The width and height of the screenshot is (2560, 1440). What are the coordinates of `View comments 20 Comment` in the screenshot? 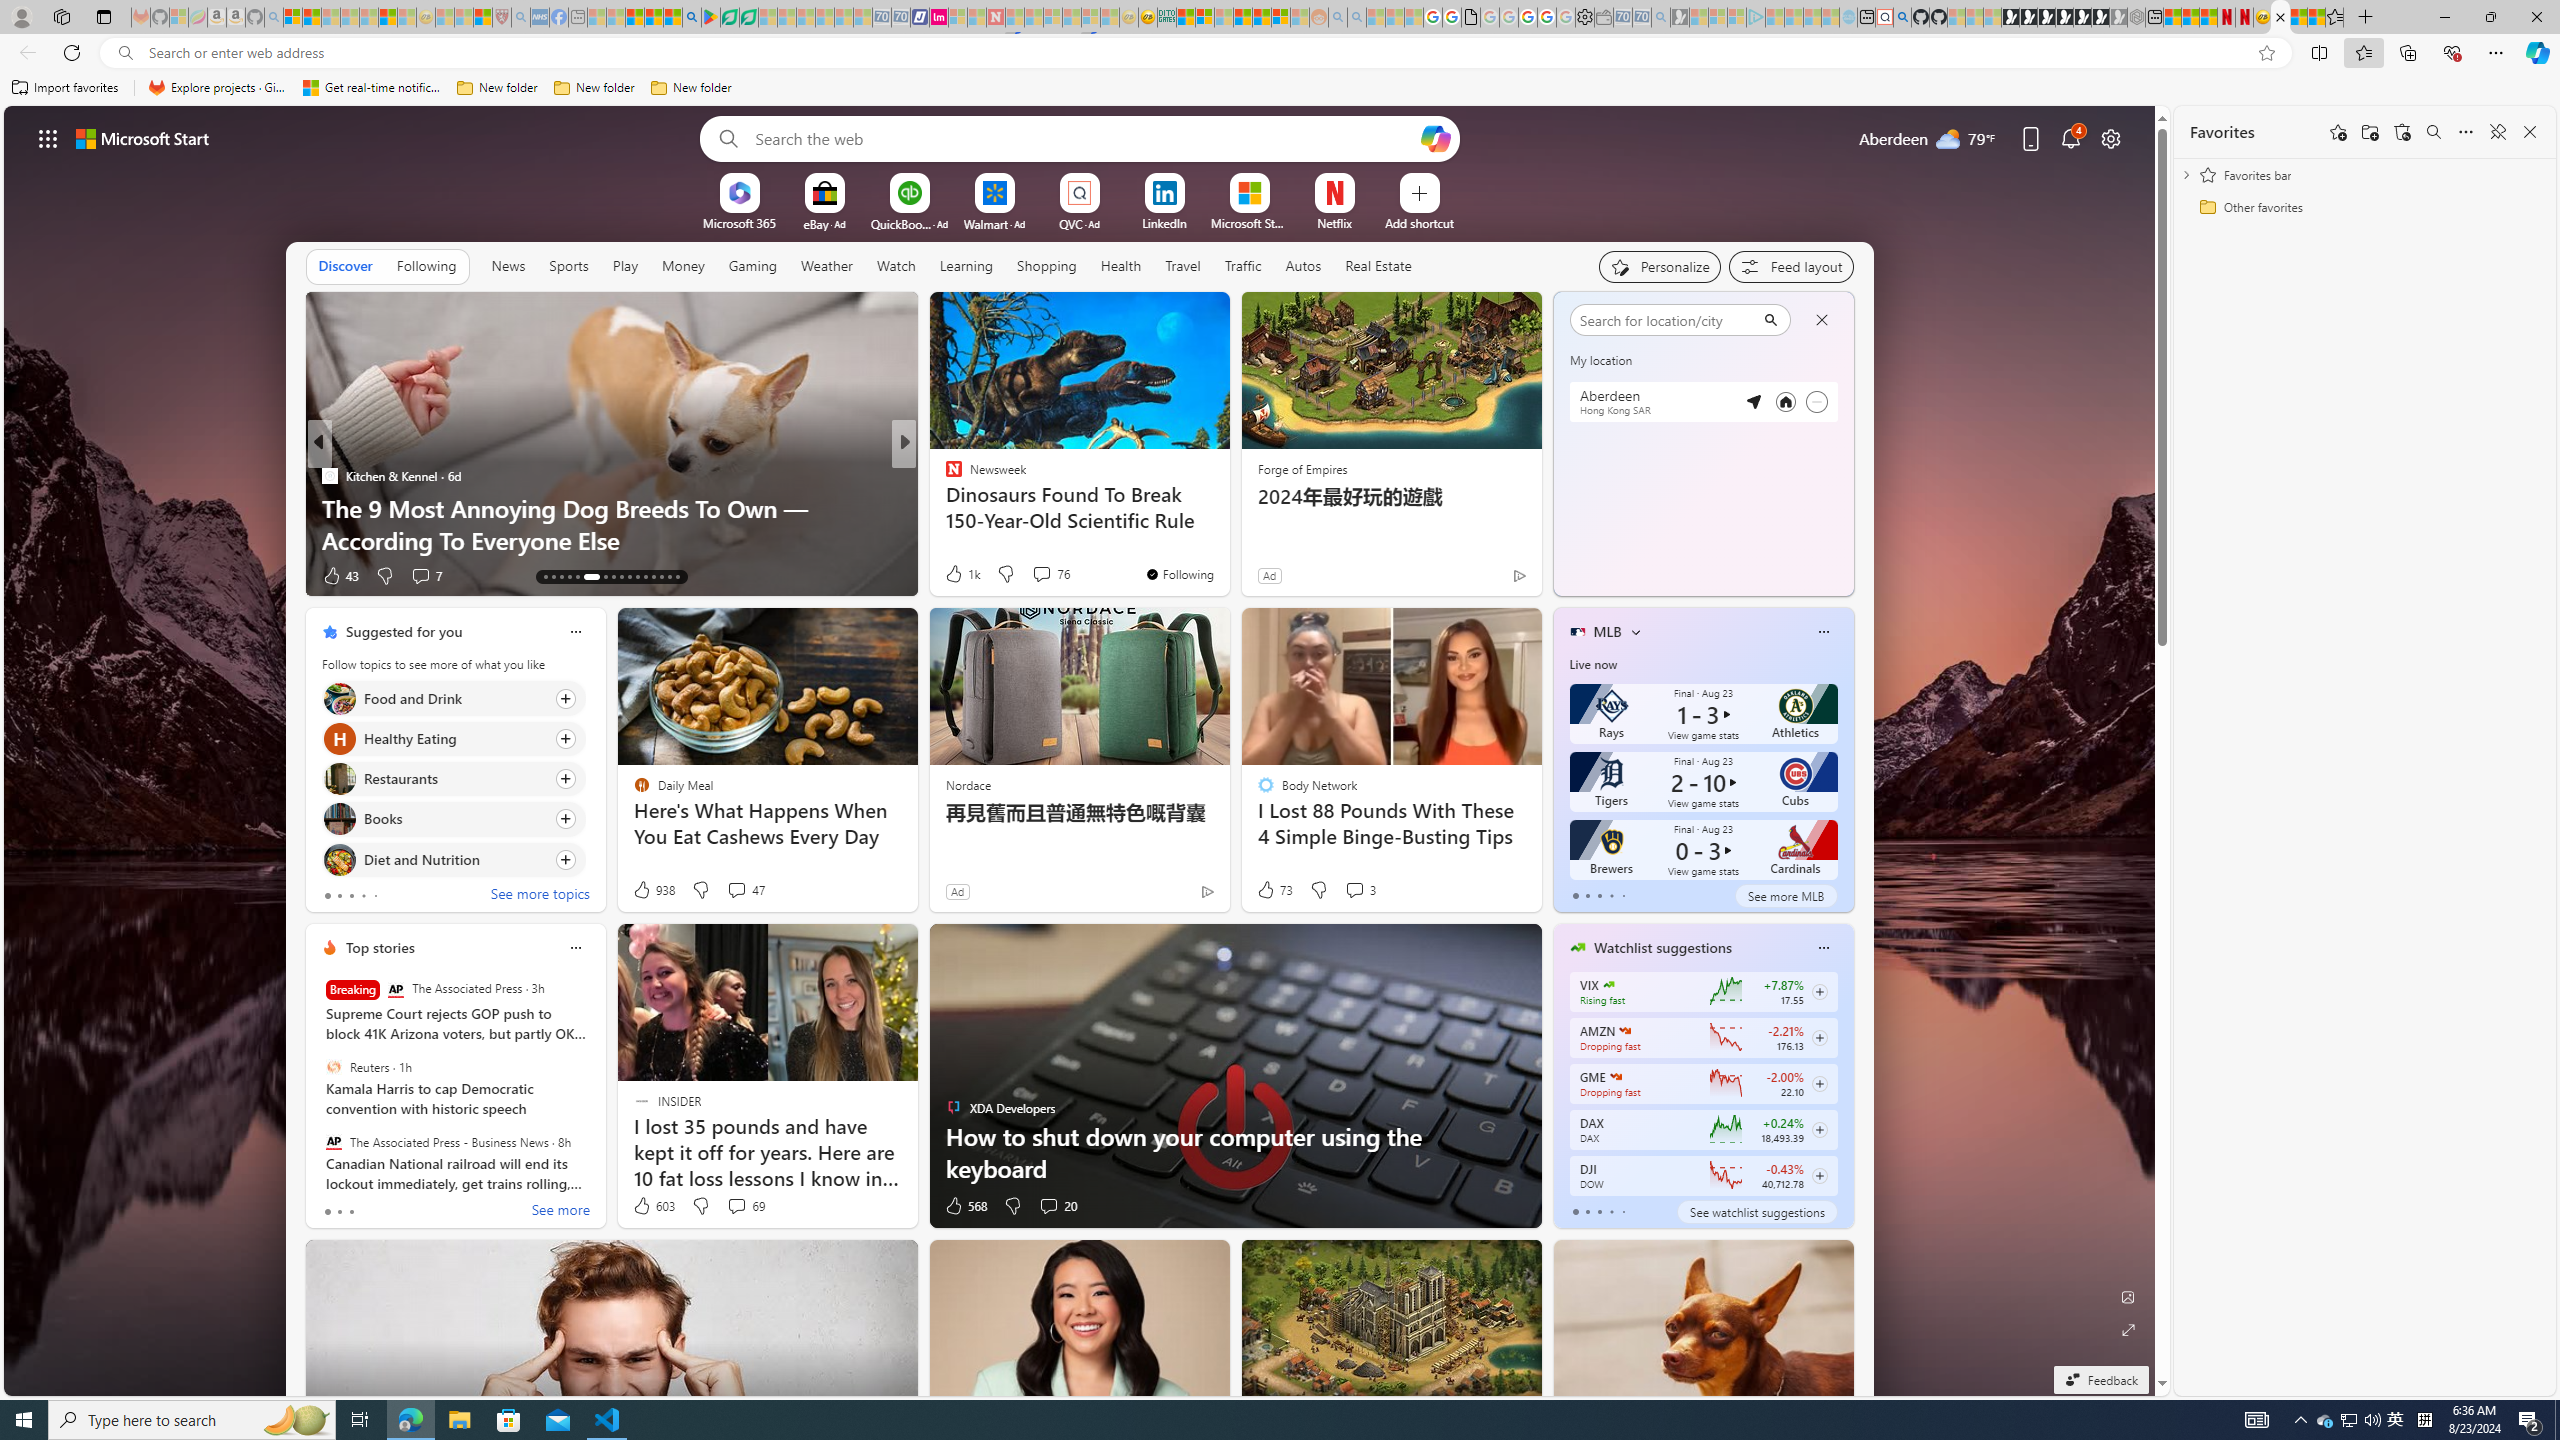 It's located at (1048, 1206).